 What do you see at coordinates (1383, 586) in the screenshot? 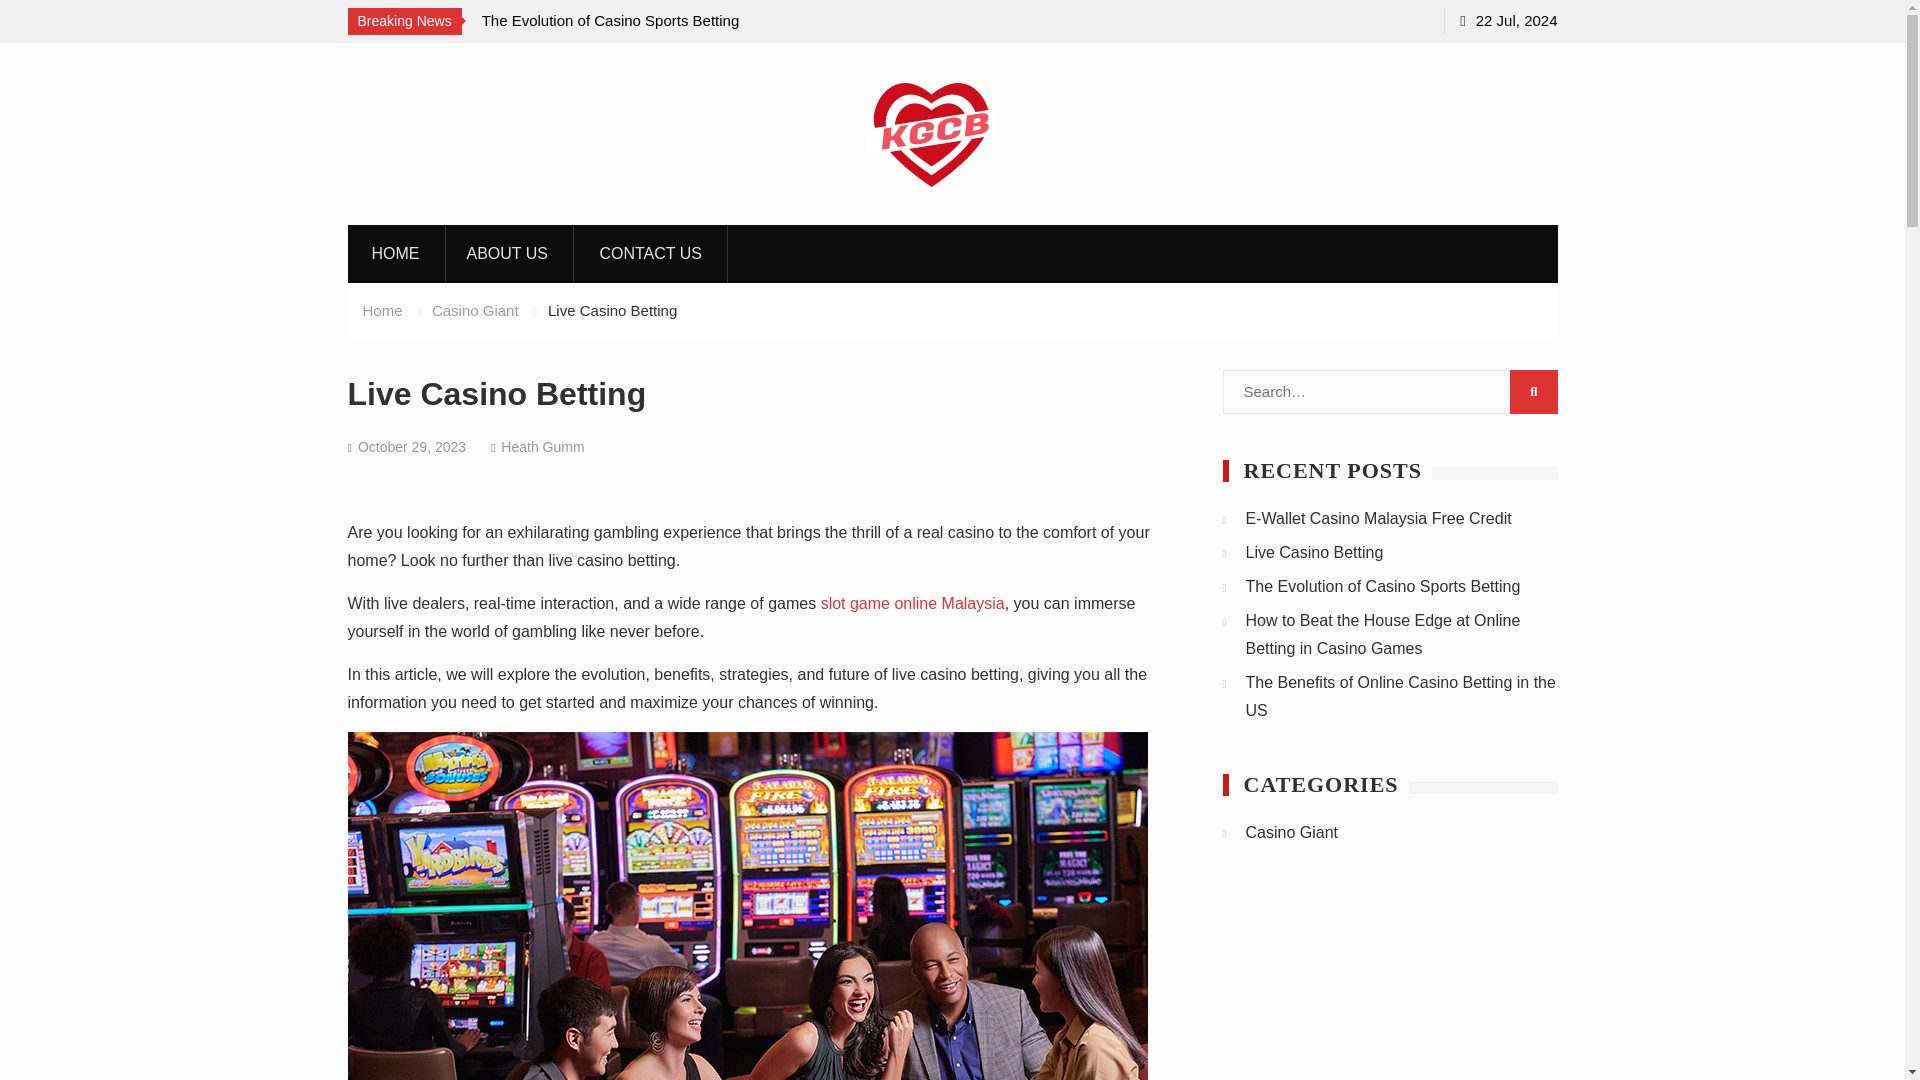
I see `The Evolution of Casino Sports Betting` at bounding box center [1383, 586].